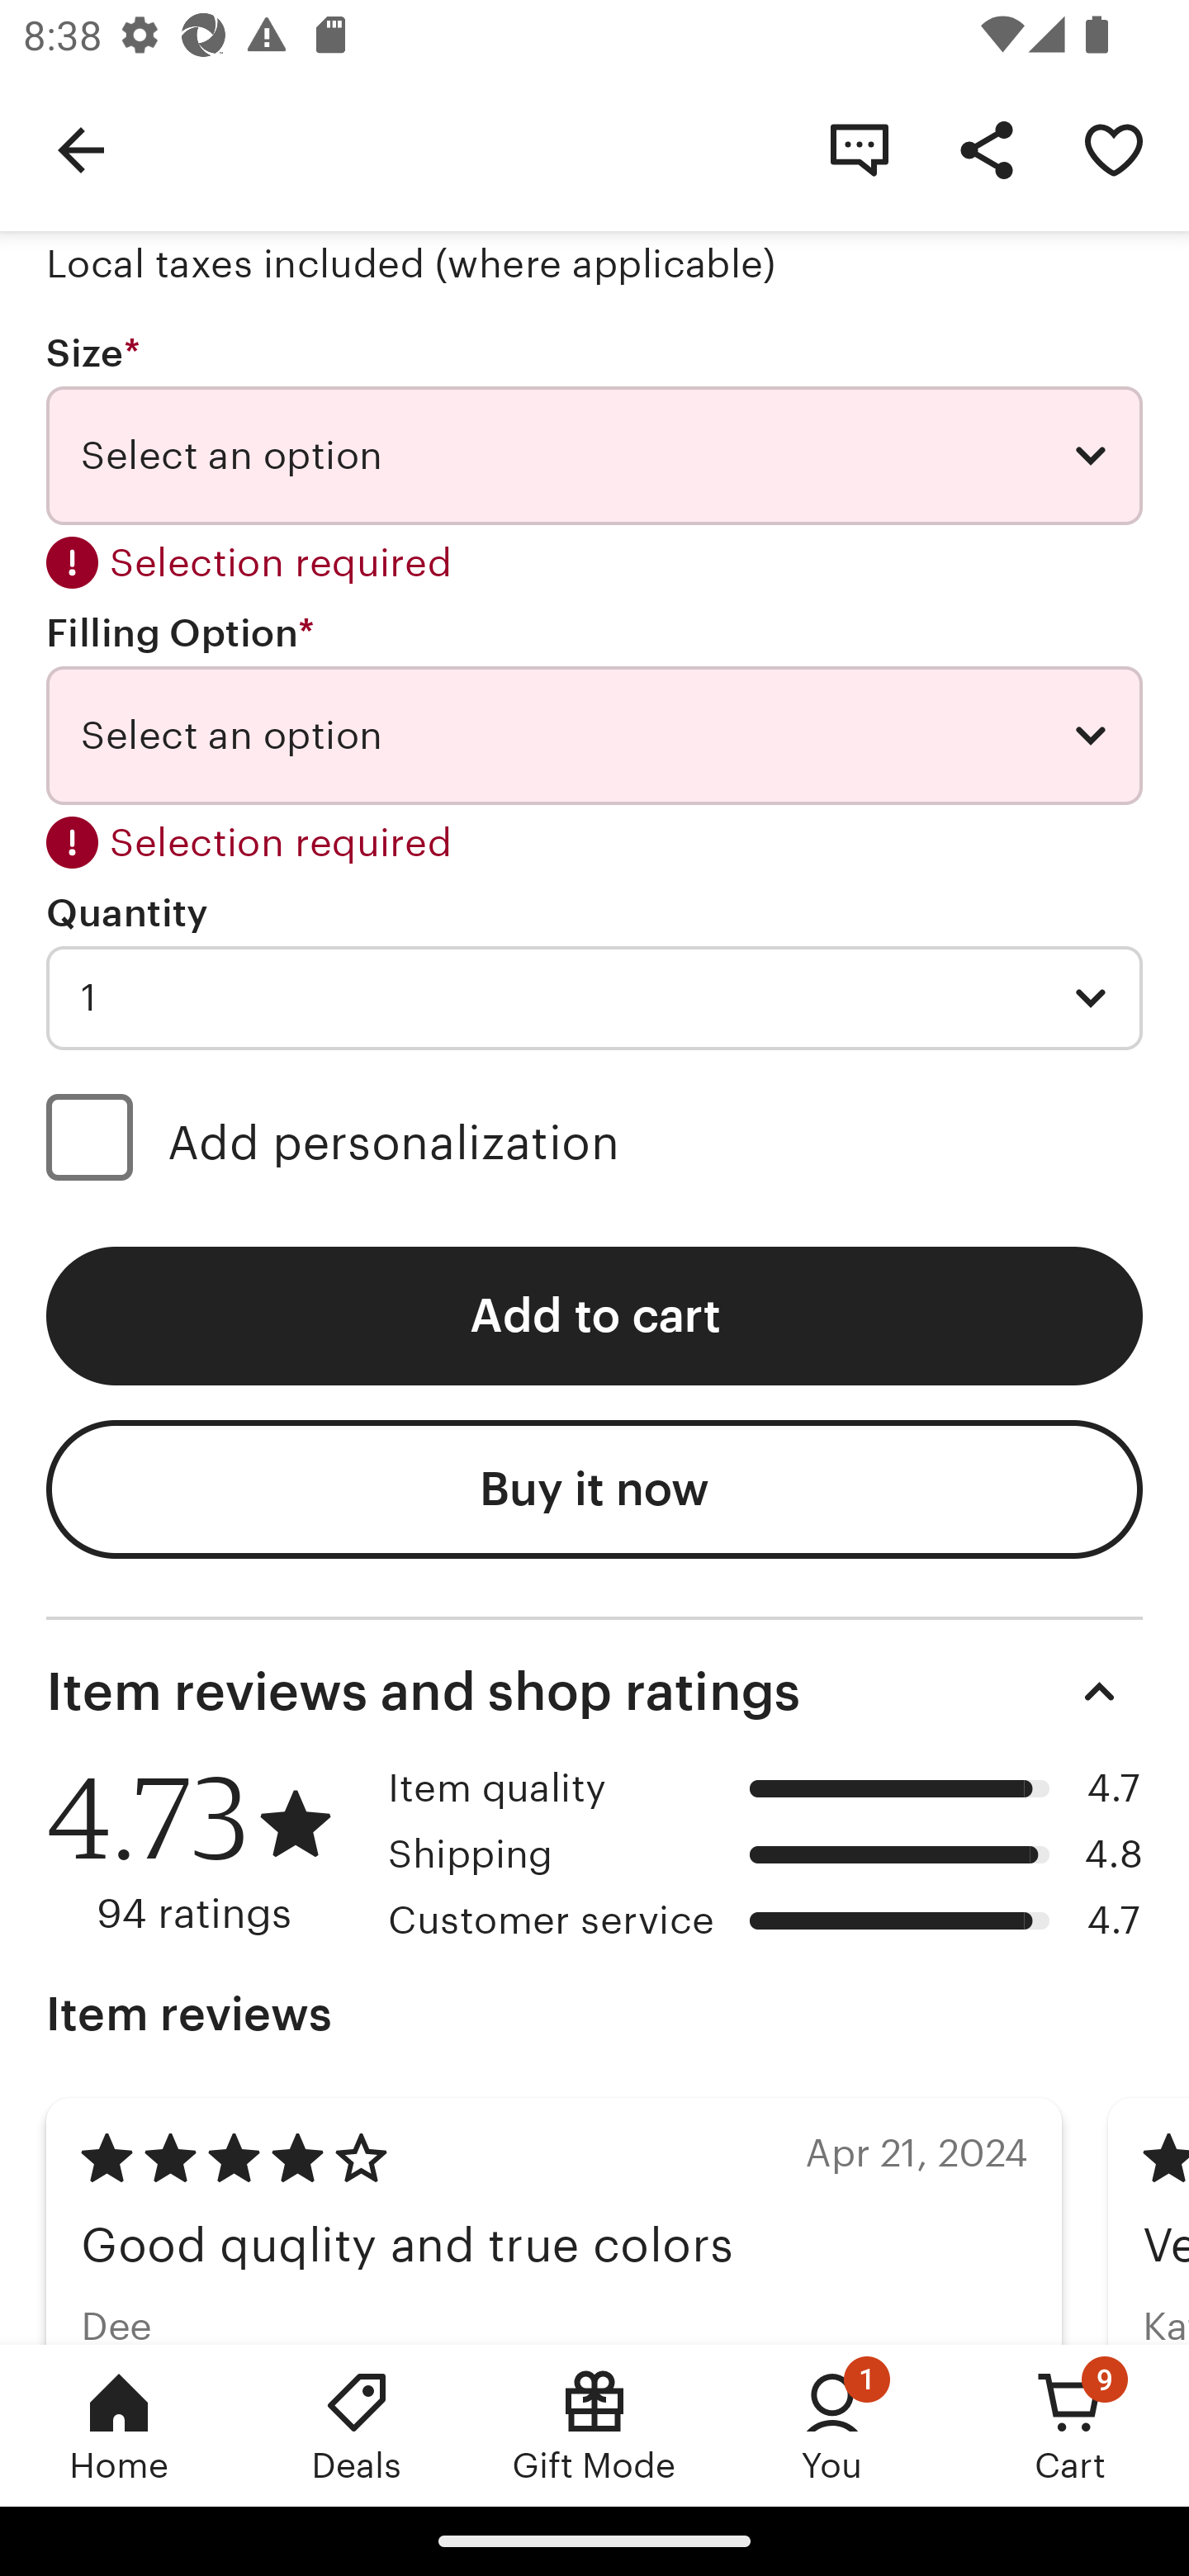  I want to click on Quantity, so click(127, 913).